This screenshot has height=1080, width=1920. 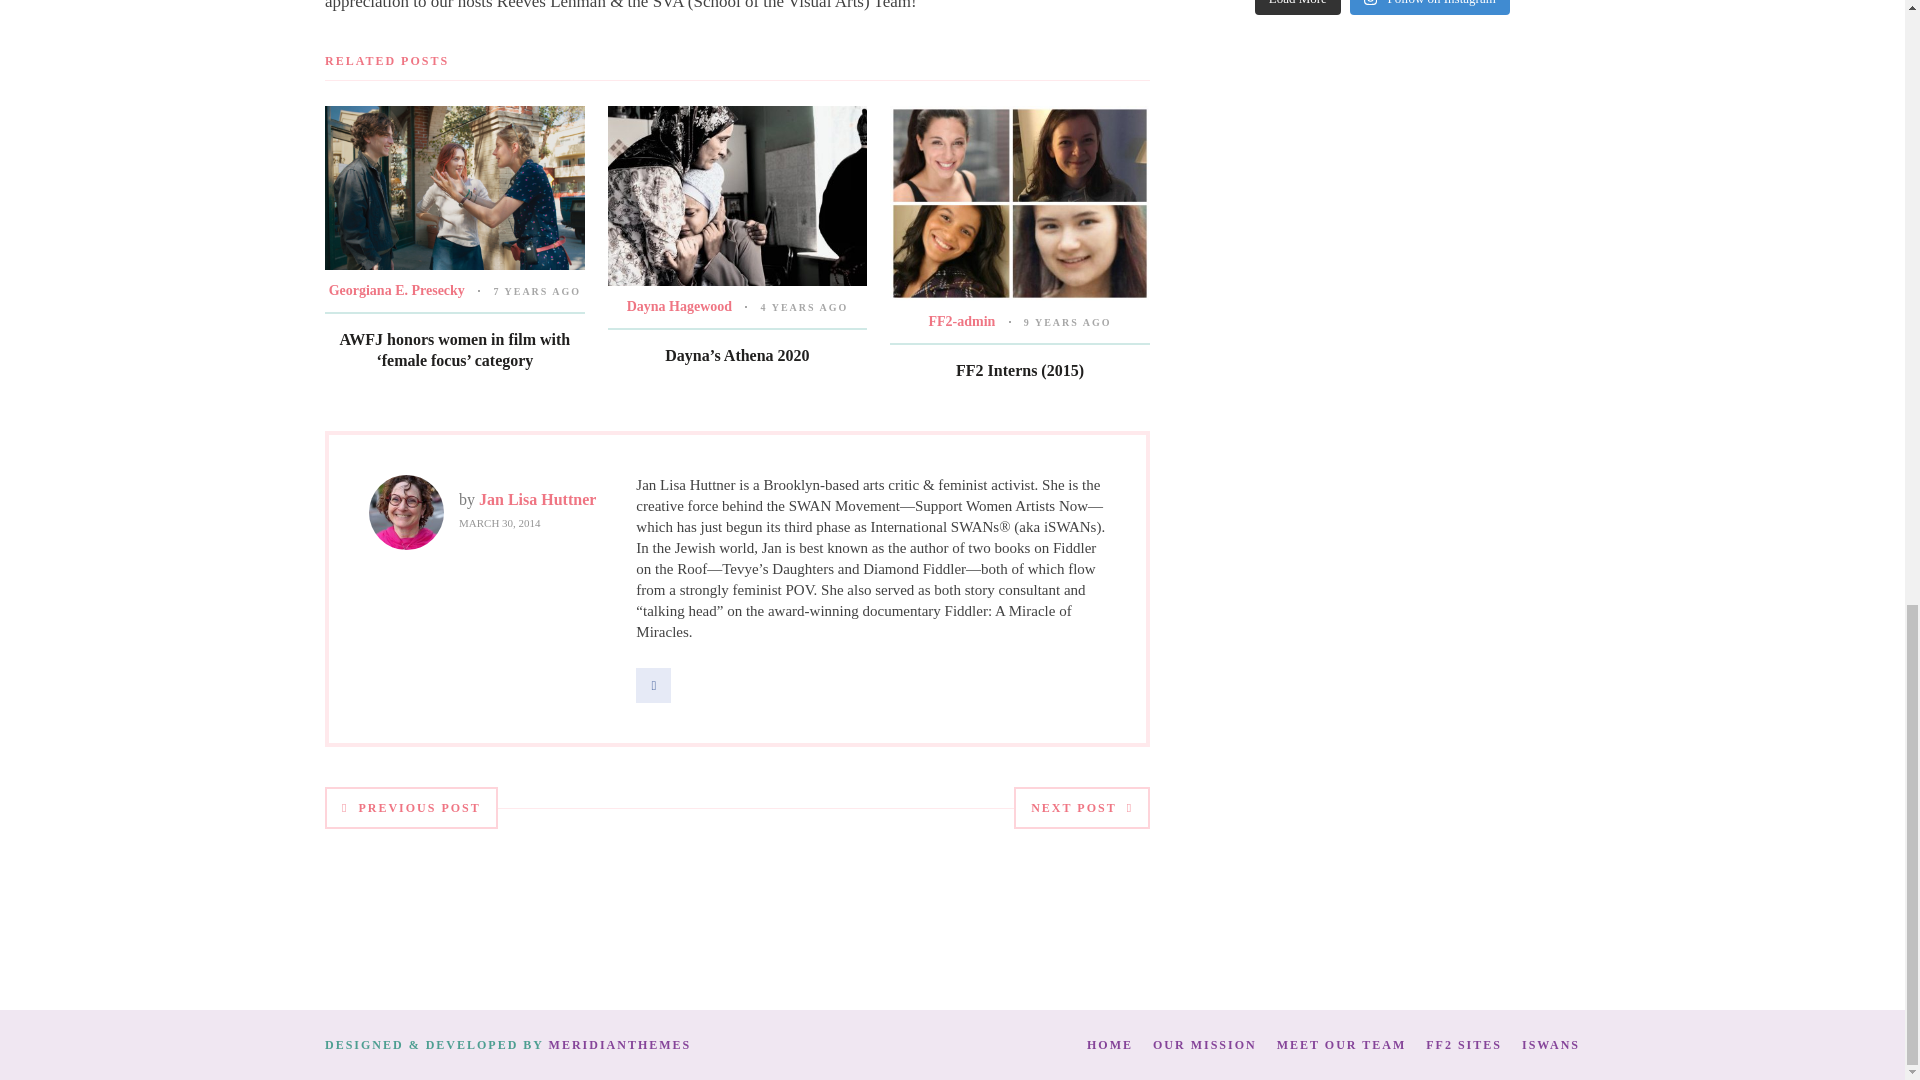 What do you see at coordinates (679, 306) in the screenshot?
I see `Posts by Dayna Hagewood` at bounding box center [679, 306].